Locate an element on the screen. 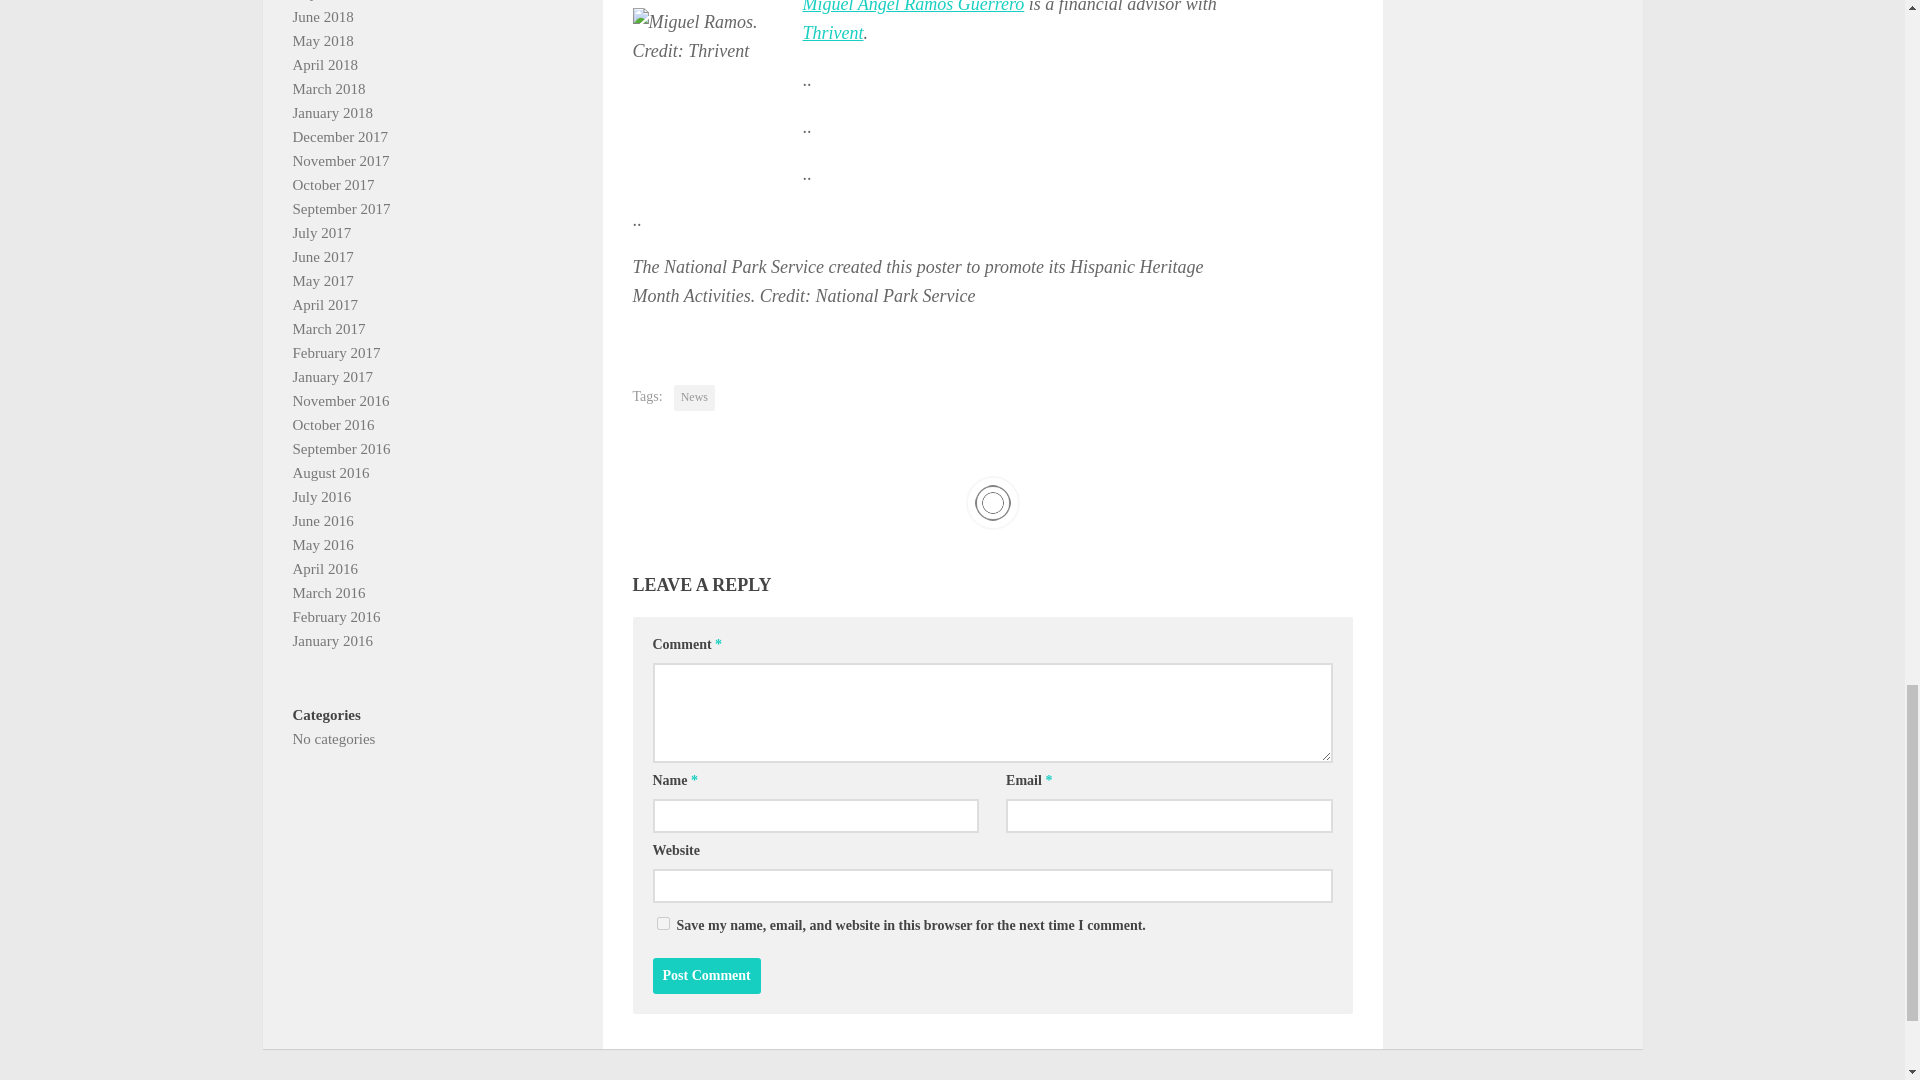 The height and width of the screenshot is (1080, 1920). Thrivent is located at coordinates (832, 32).